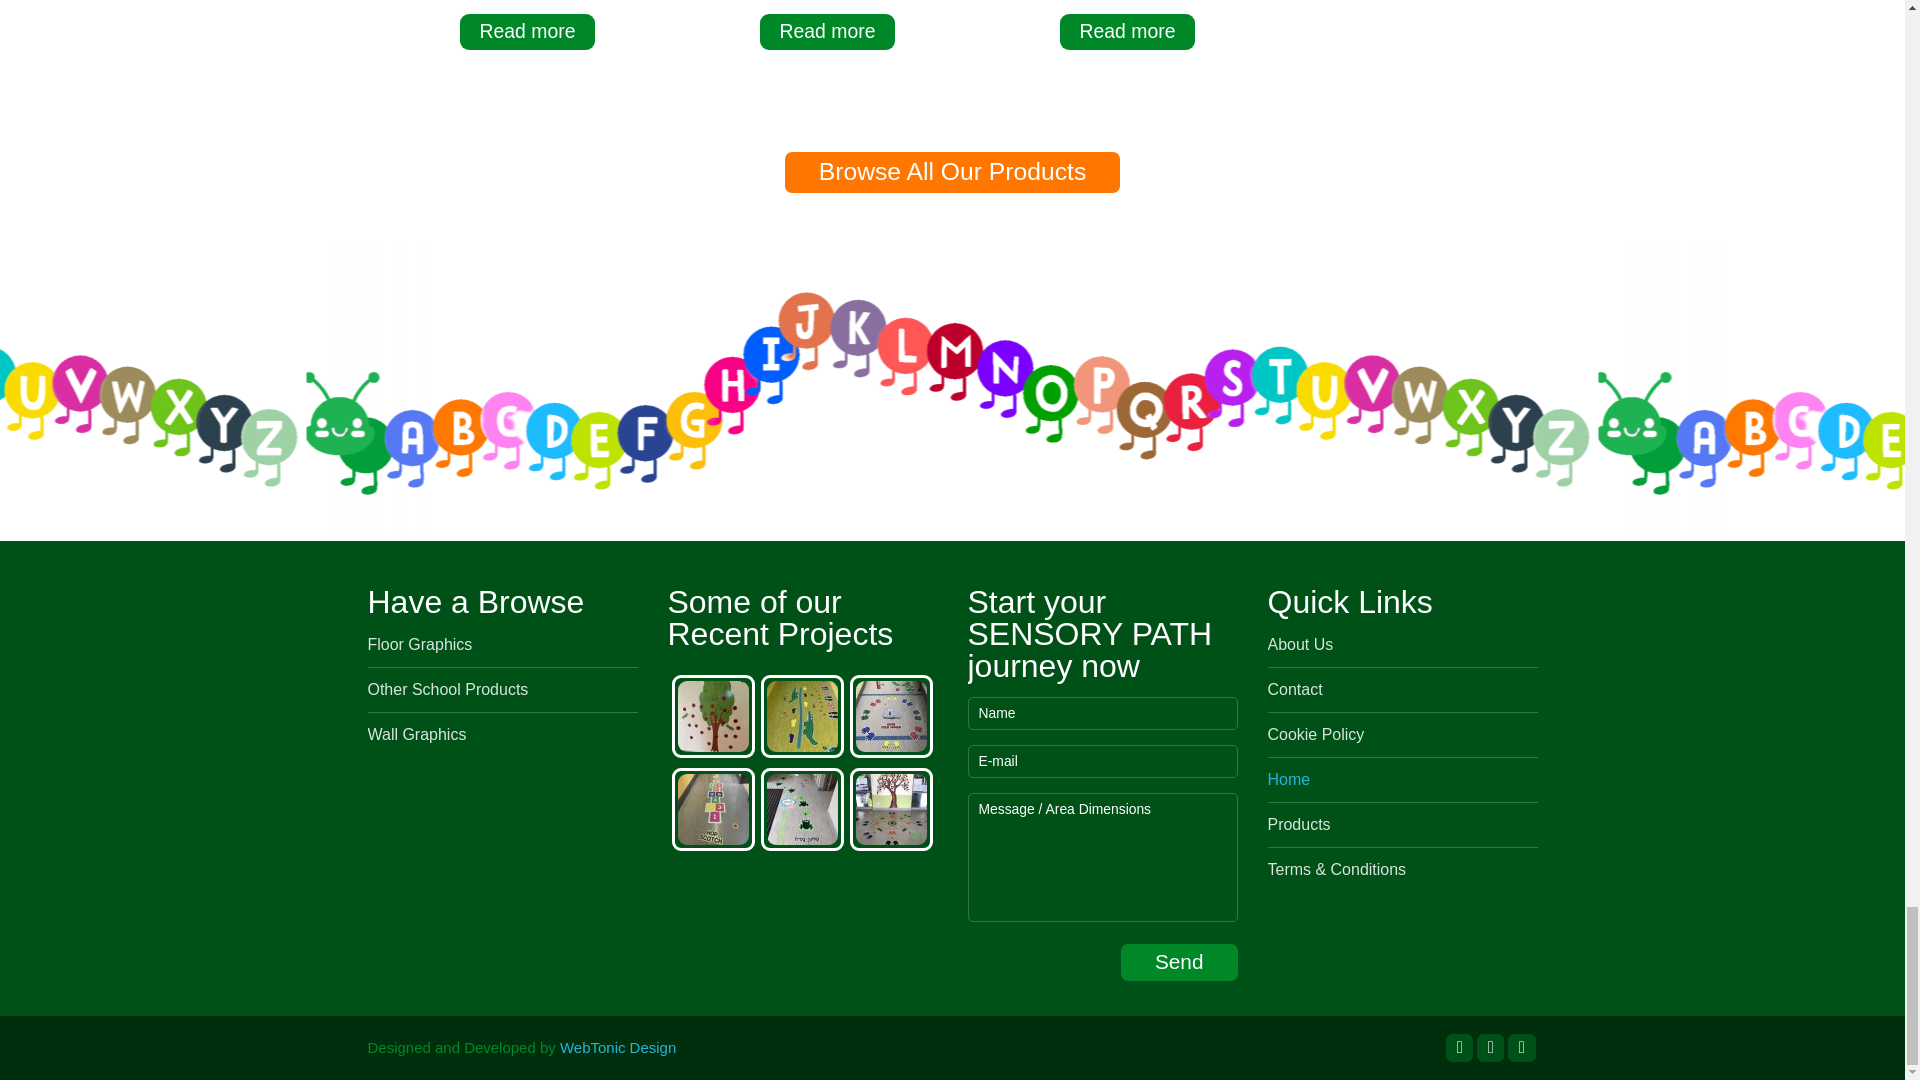  Describe the element at coordinates (1458, 1046) in the screenshot. I see `Instagram` at that location.